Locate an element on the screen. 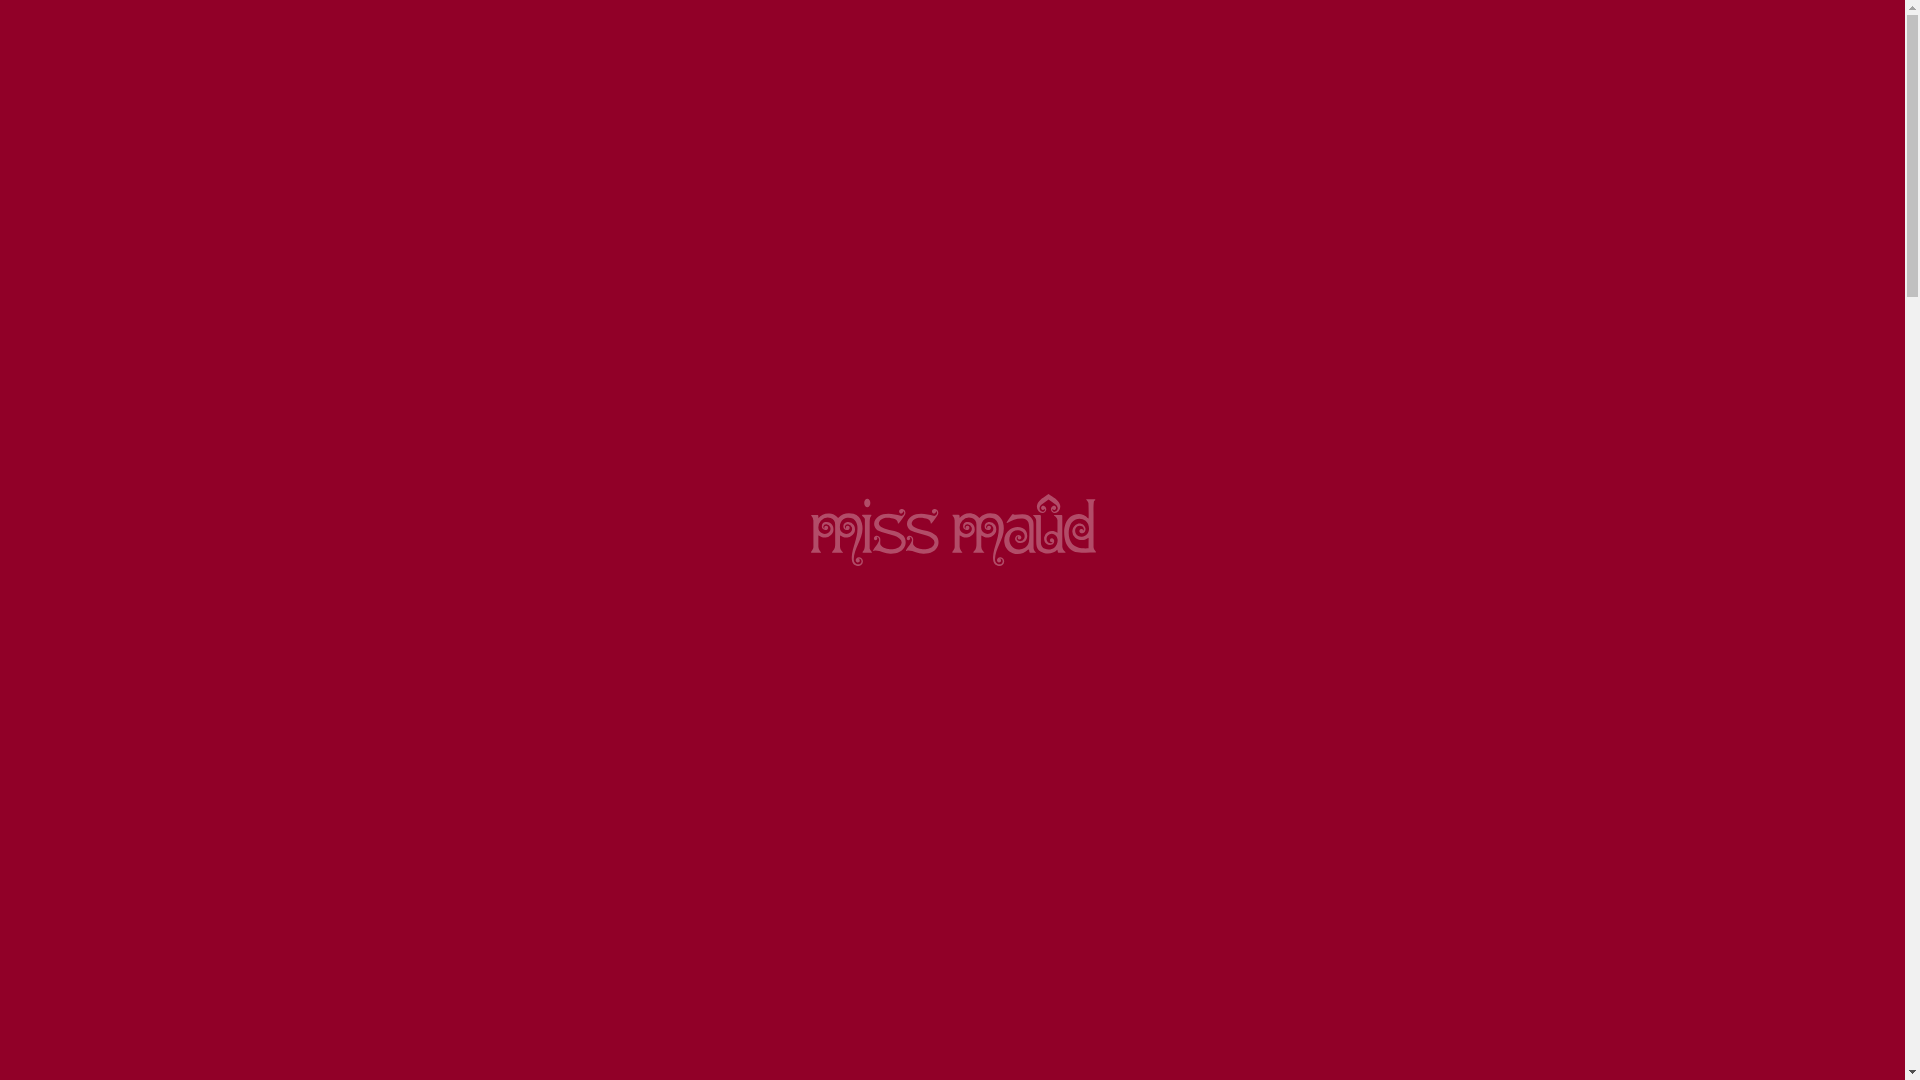 The height and width of the screenshot is (1080, 1920). INDIVIDUAL SWEETS is located at coordinates (988, 420).